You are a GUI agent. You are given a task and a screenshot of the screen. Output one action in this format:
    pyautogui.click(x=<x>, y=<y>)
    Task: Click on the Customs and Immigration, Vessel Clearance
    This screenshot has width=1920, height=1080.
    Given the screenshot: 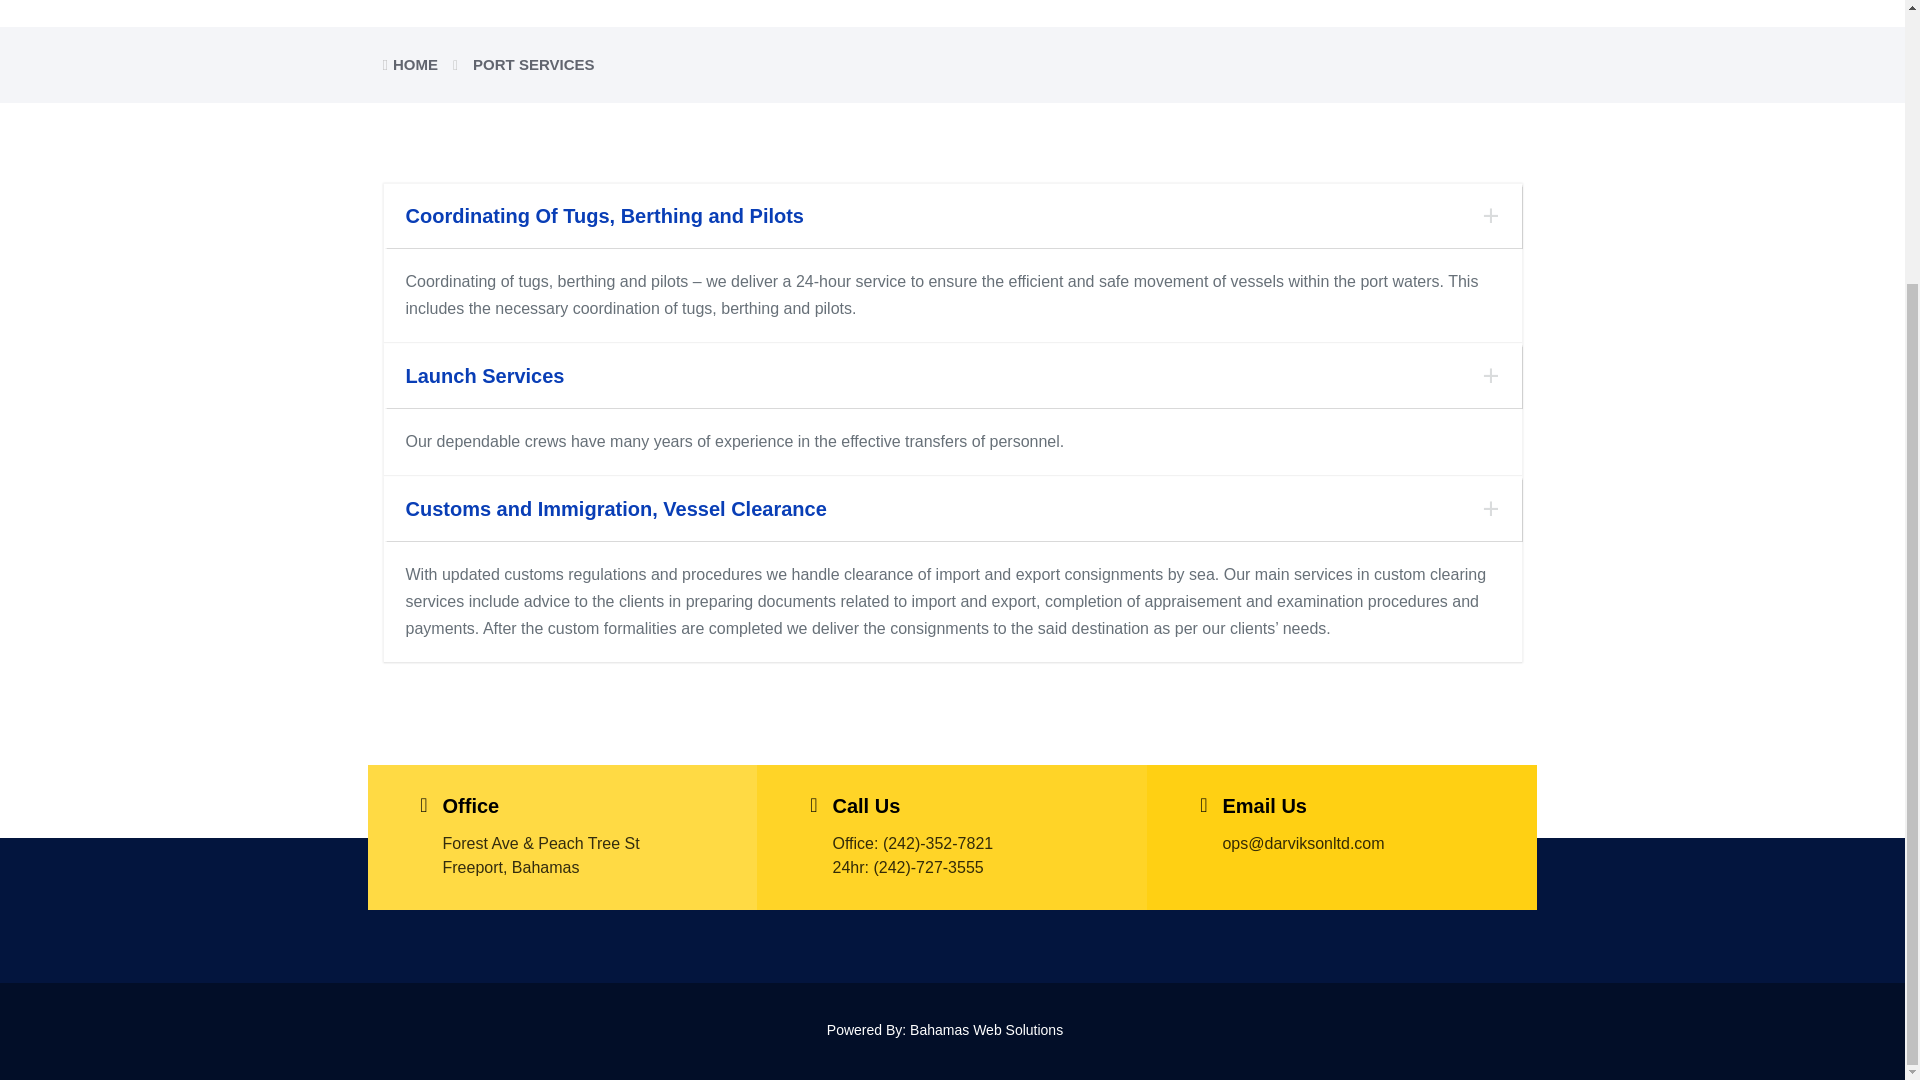 What is the action you would take?
    pyautogui.click(x=952, y=508)
    